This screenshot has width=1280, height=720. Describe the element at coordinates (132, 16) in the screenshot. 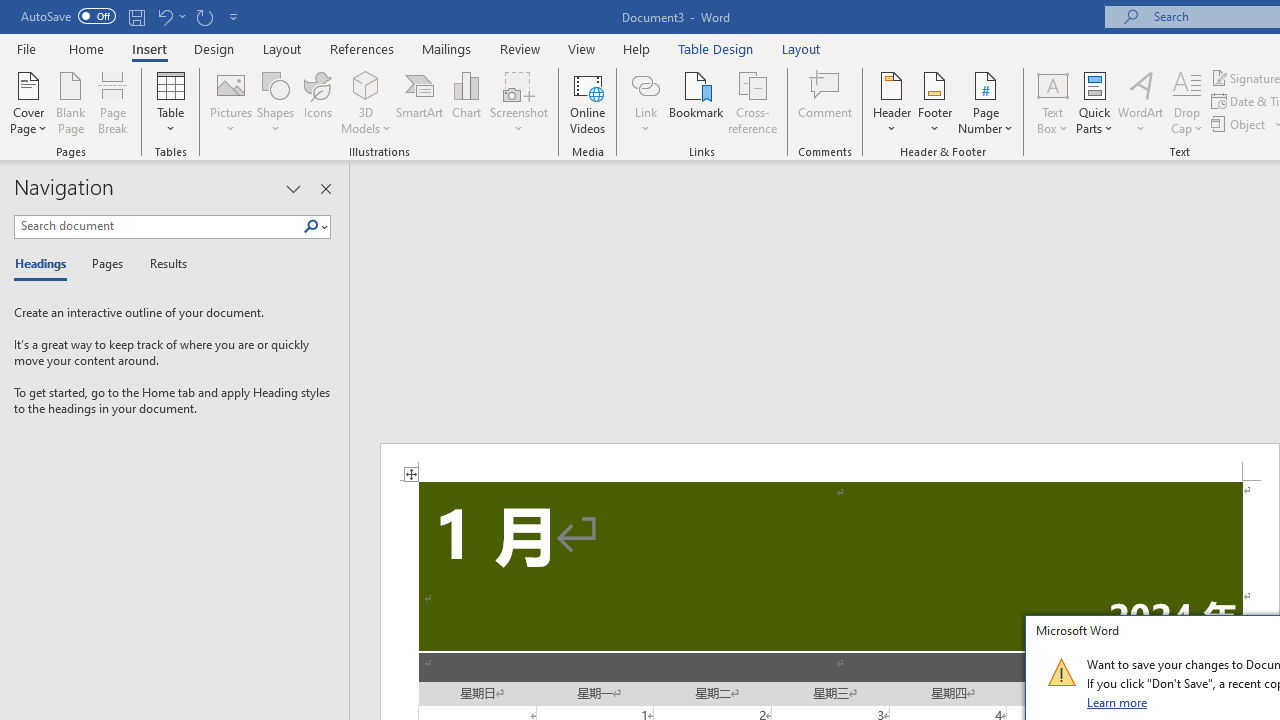

I see `Quick Access Toolbar` at that location.